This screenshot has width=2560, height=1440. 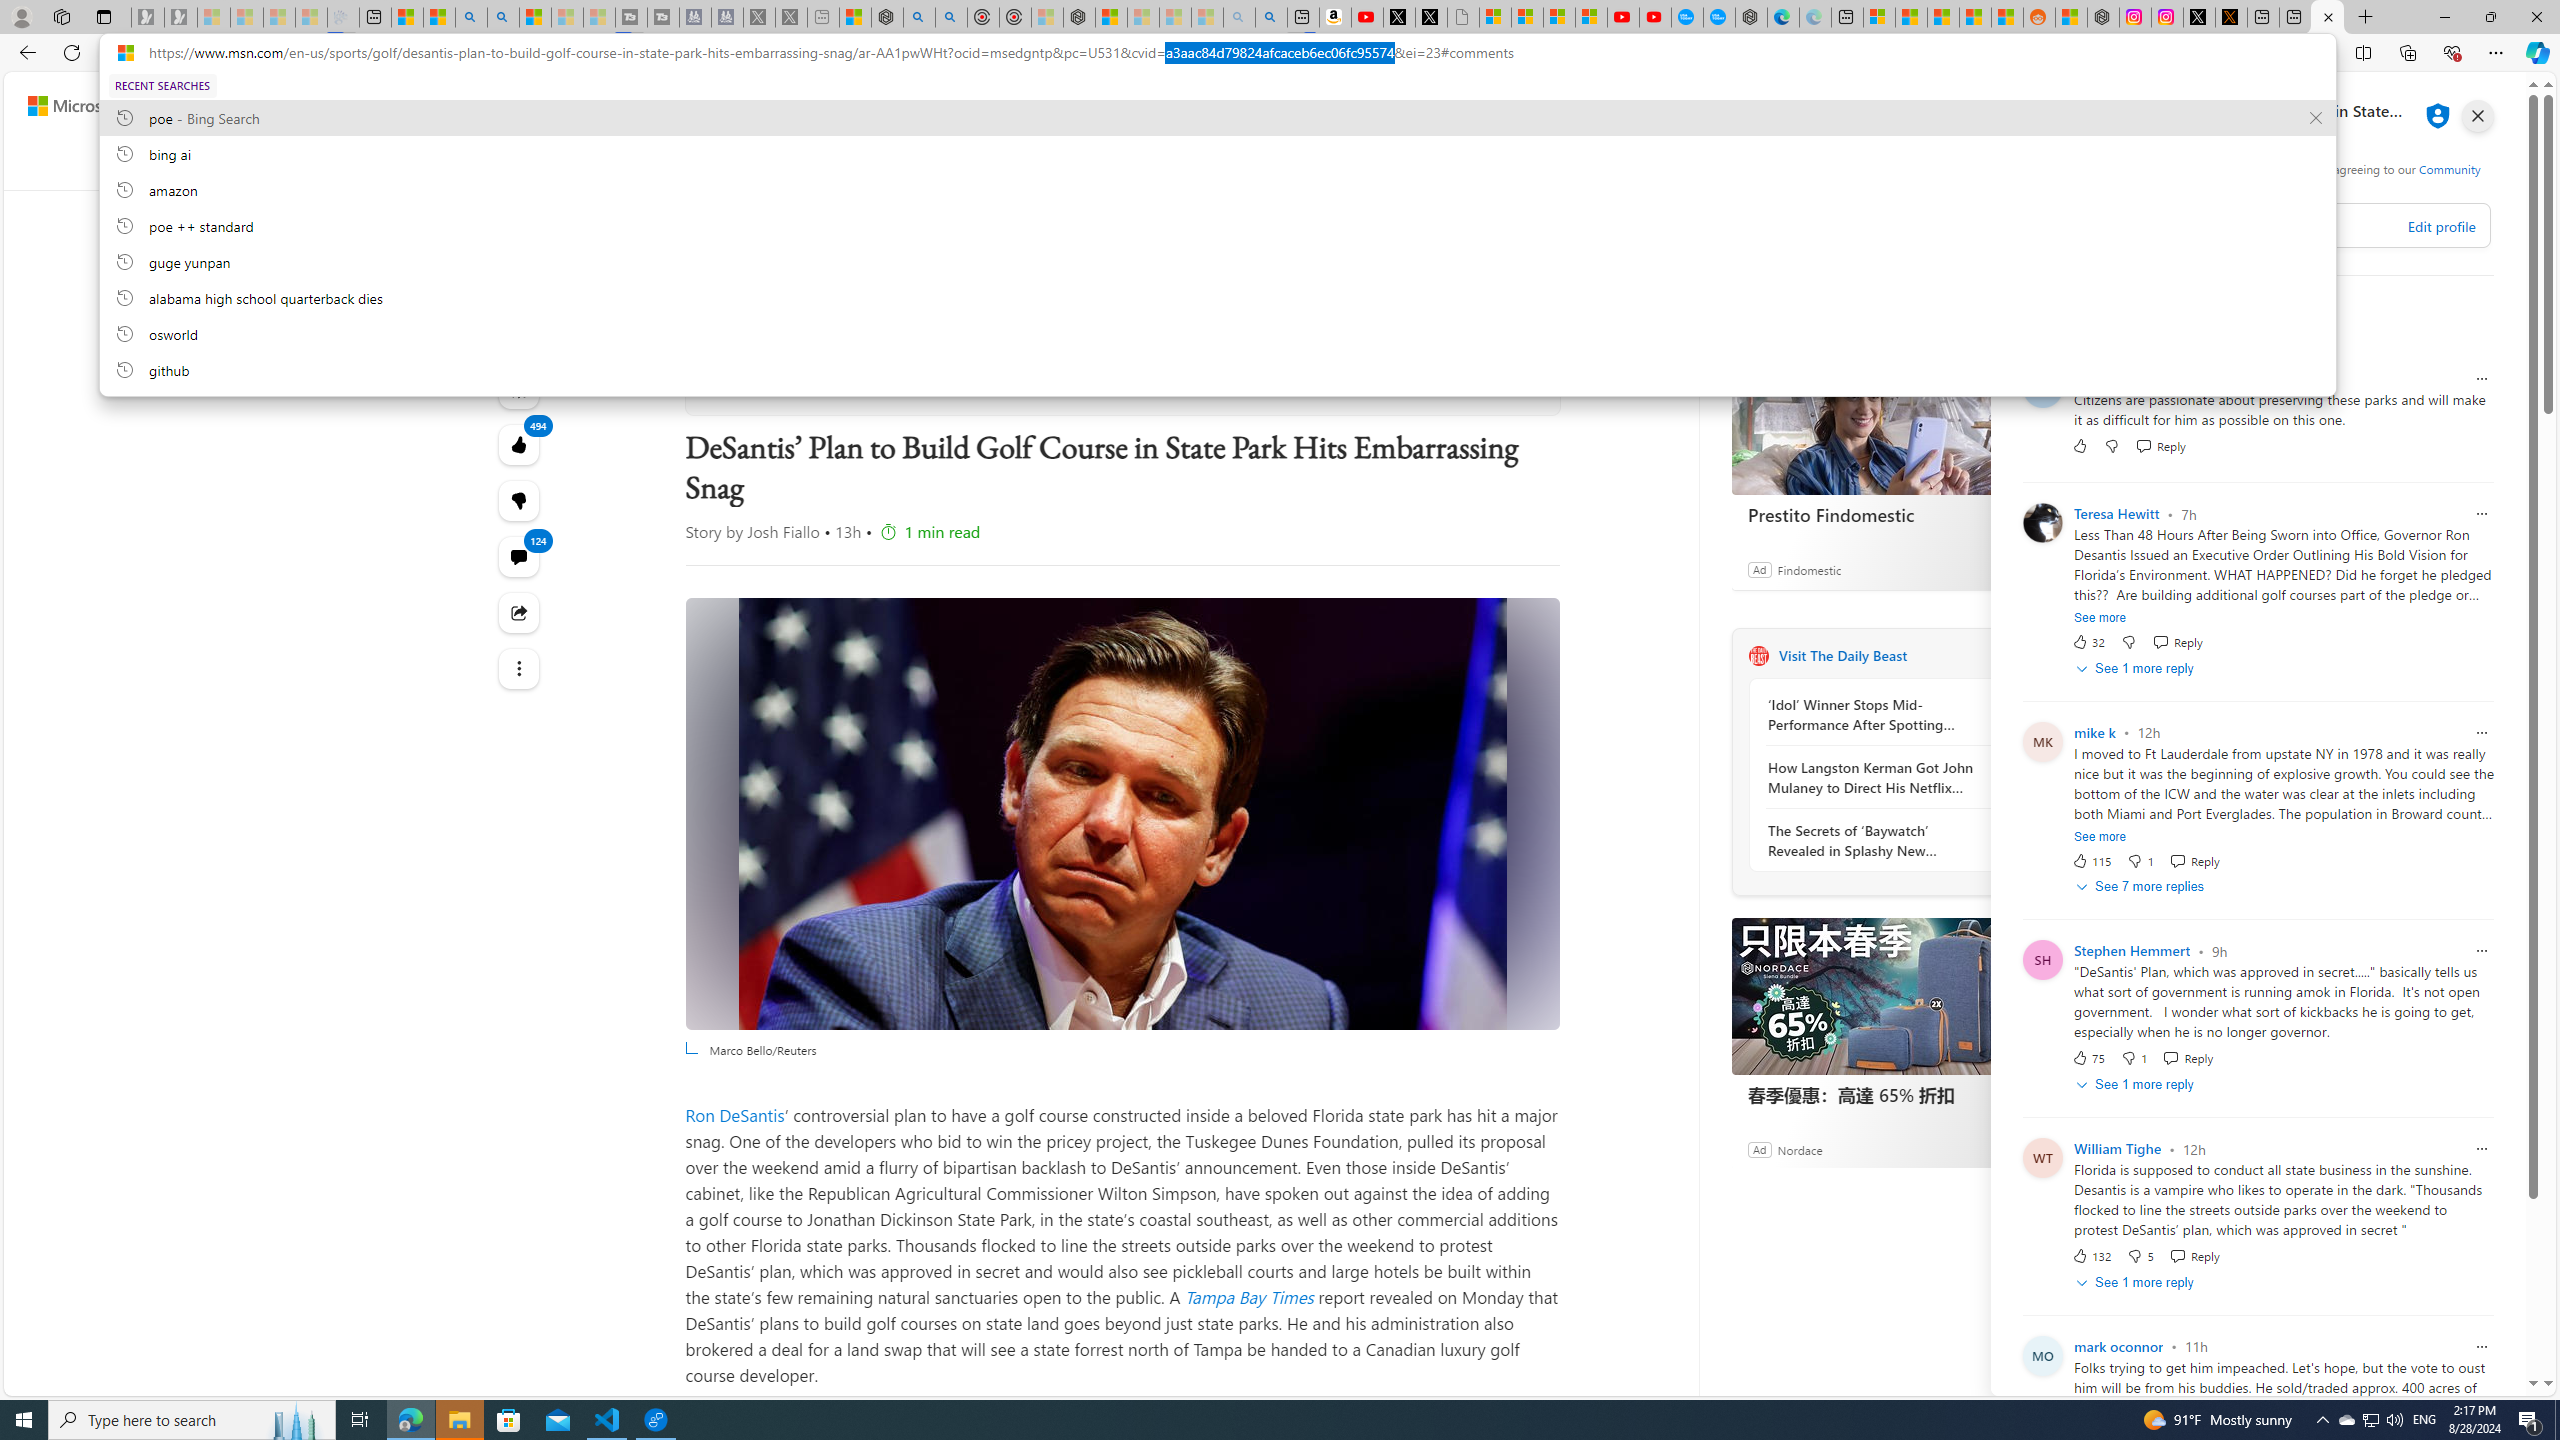 What do you see at coordinates (2091, 860) in the screenshot?
I see `115 Like` at bounding box center [2091, 860].